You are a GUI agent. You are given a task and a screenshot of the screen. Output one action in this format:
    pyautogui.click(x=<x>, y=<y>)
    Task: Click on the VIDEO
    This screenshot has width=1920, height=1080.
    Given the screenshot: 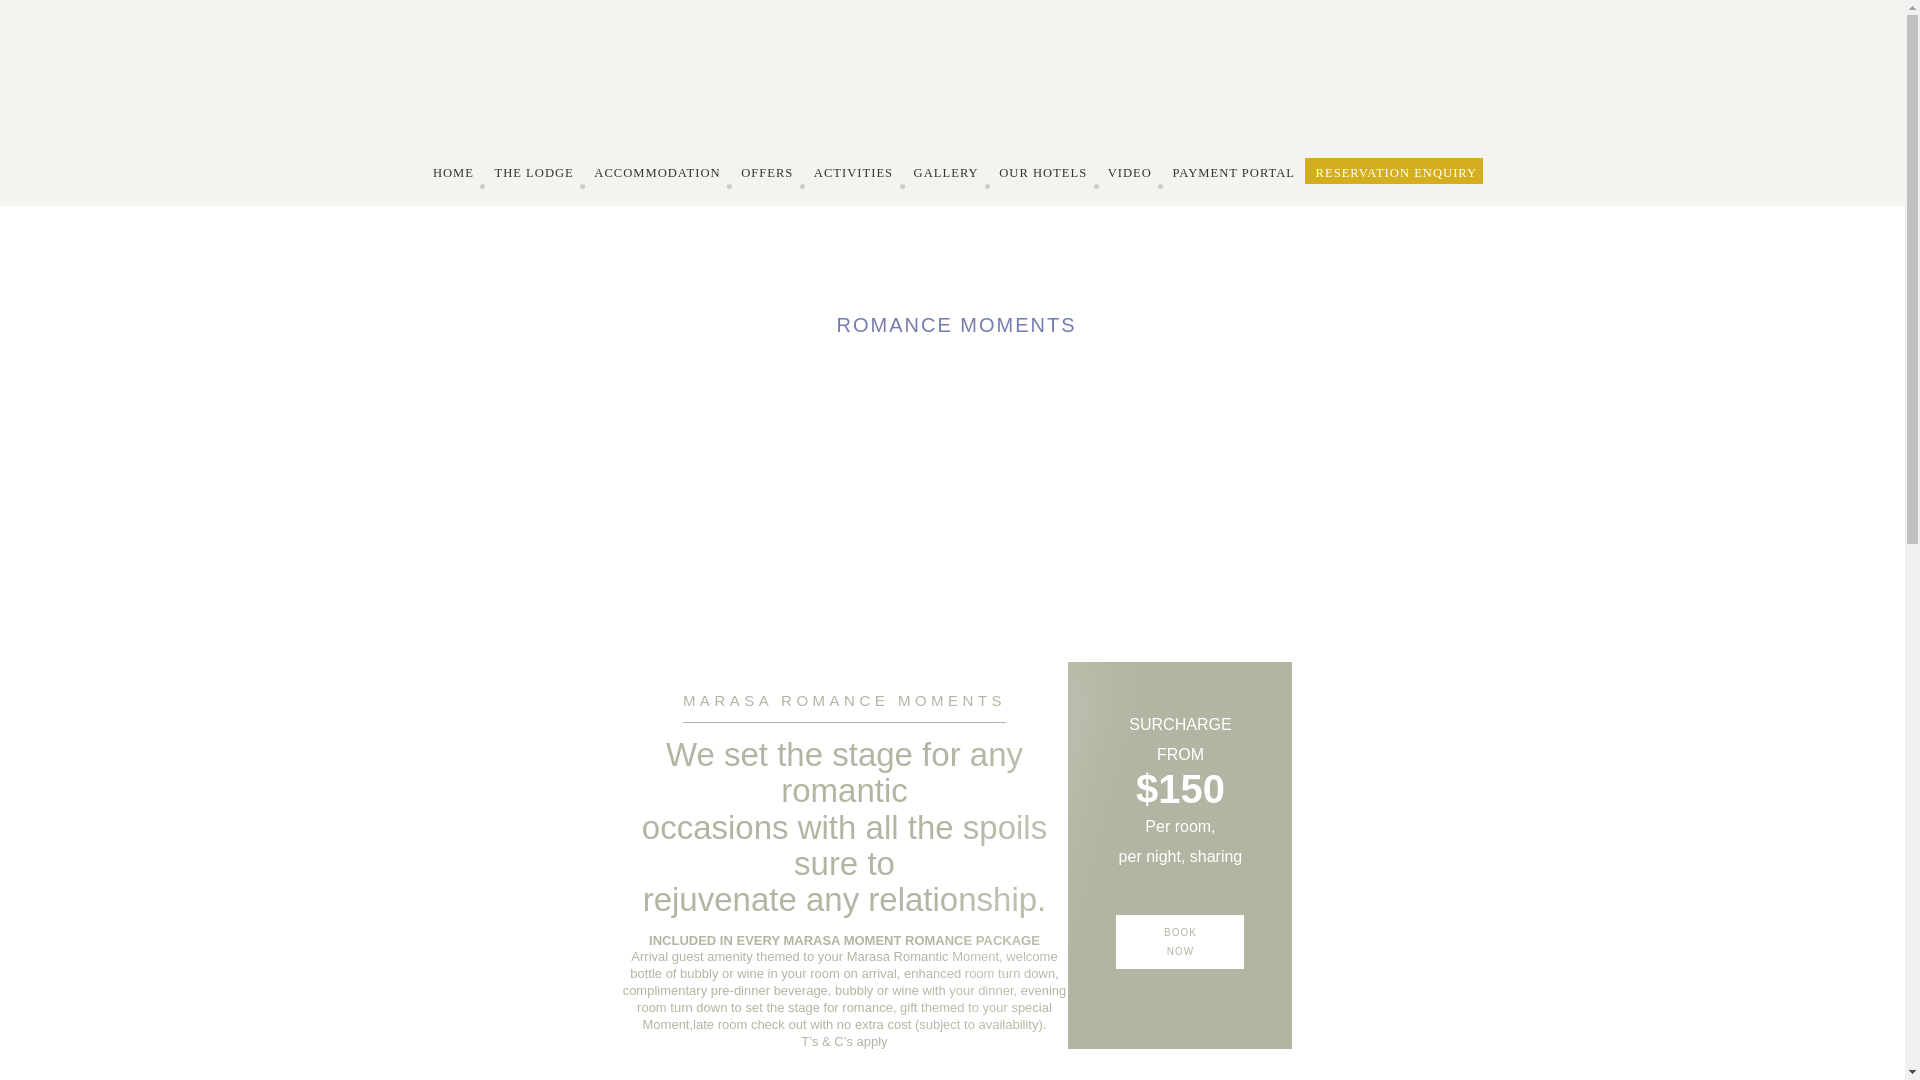 What is the action you would take?
    pyautogui.click(x=1130, y=173)
    